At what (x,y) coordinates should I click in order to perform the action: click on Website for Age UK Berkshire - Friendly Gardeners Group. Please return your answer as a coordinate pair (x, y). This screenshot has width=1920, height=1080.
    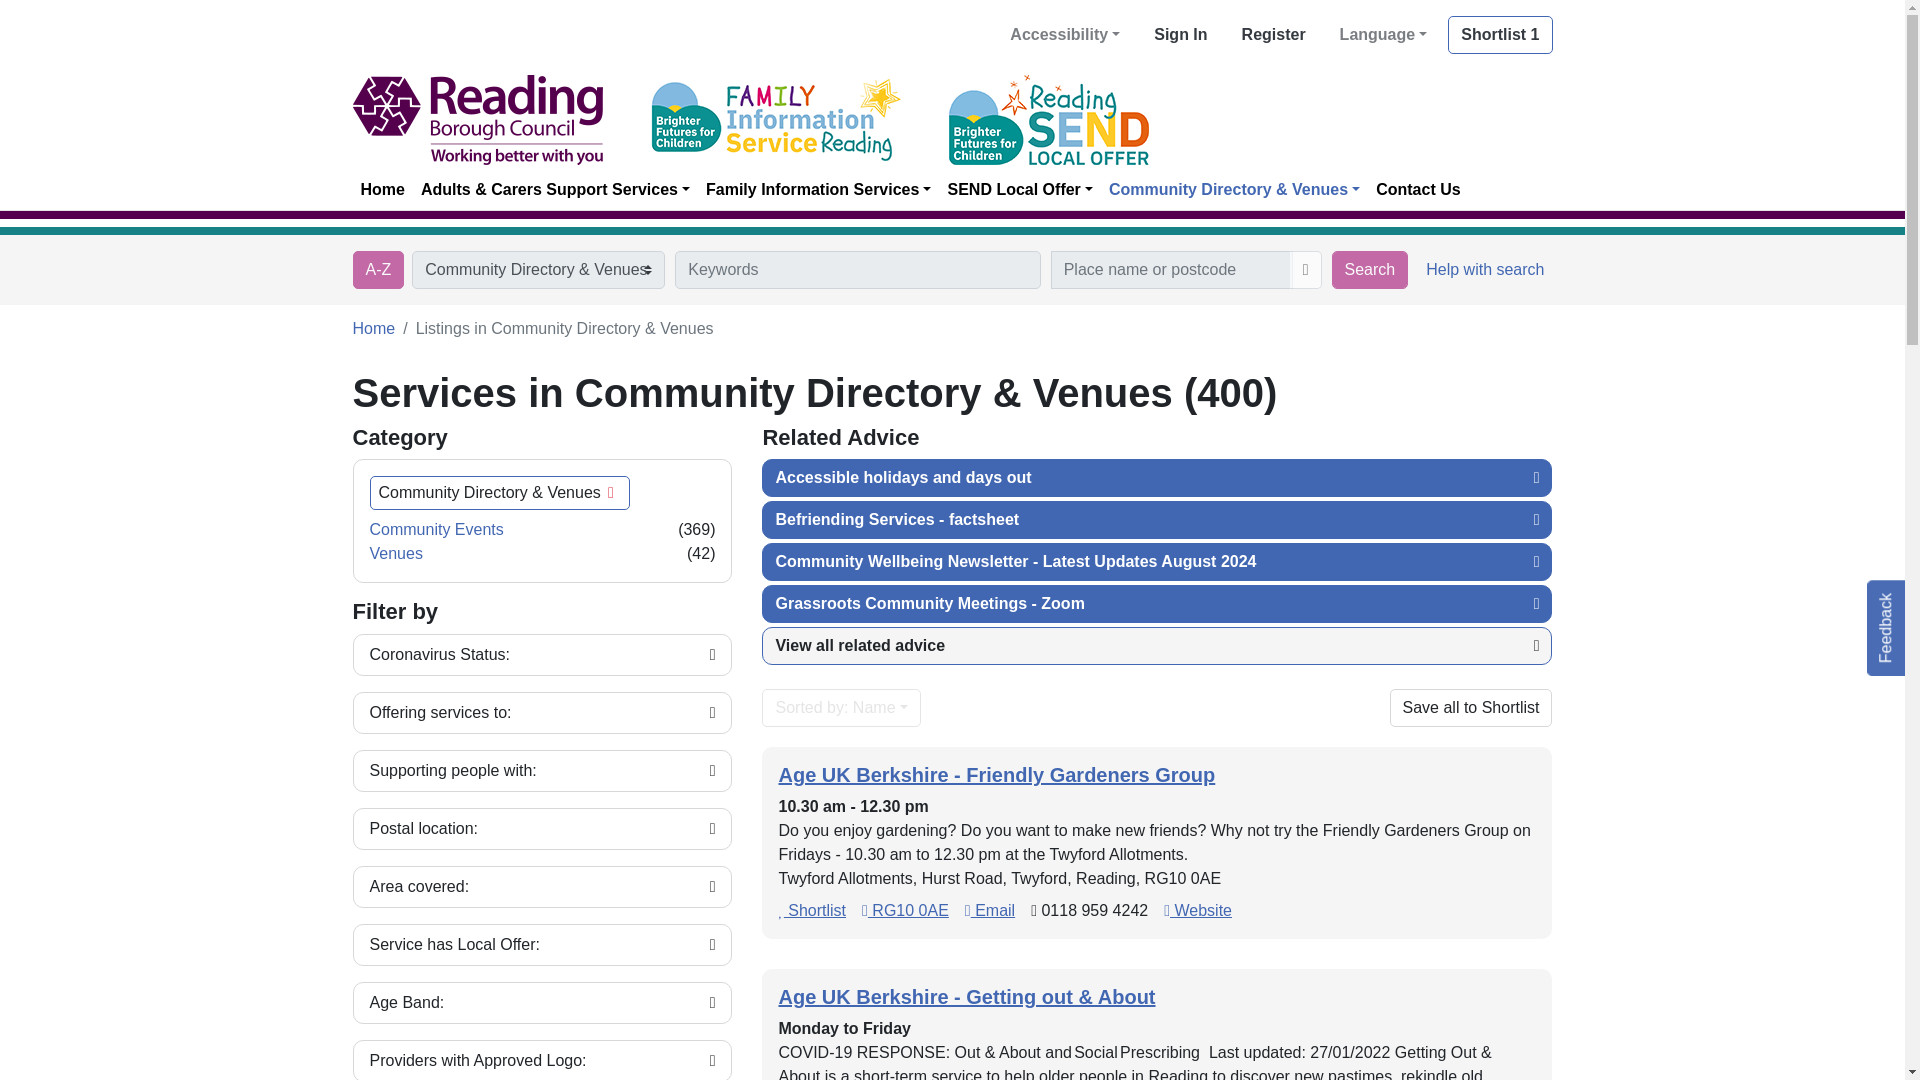
    Looking at the image, I should click on (1198, 910).